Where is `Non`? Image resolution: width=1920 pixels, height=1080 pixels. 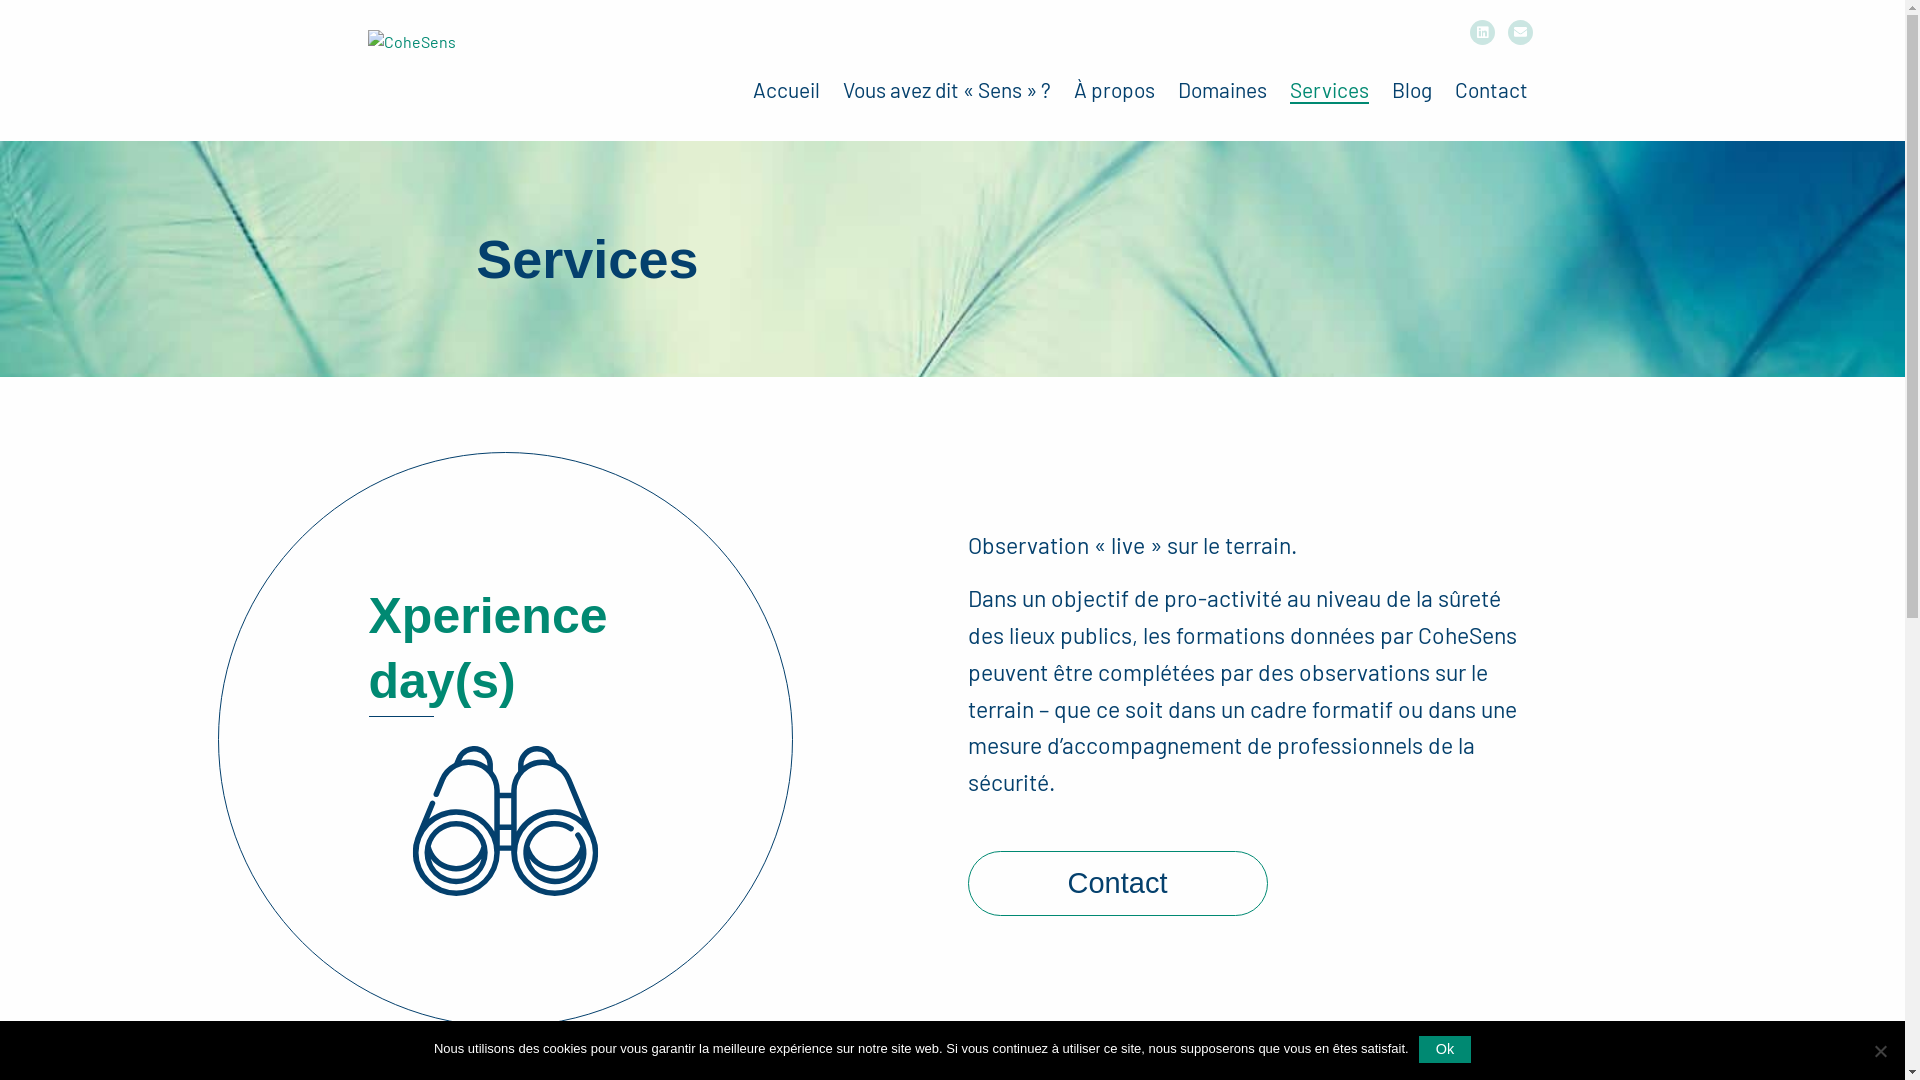 Non is located at coordinates (1880, 1051).